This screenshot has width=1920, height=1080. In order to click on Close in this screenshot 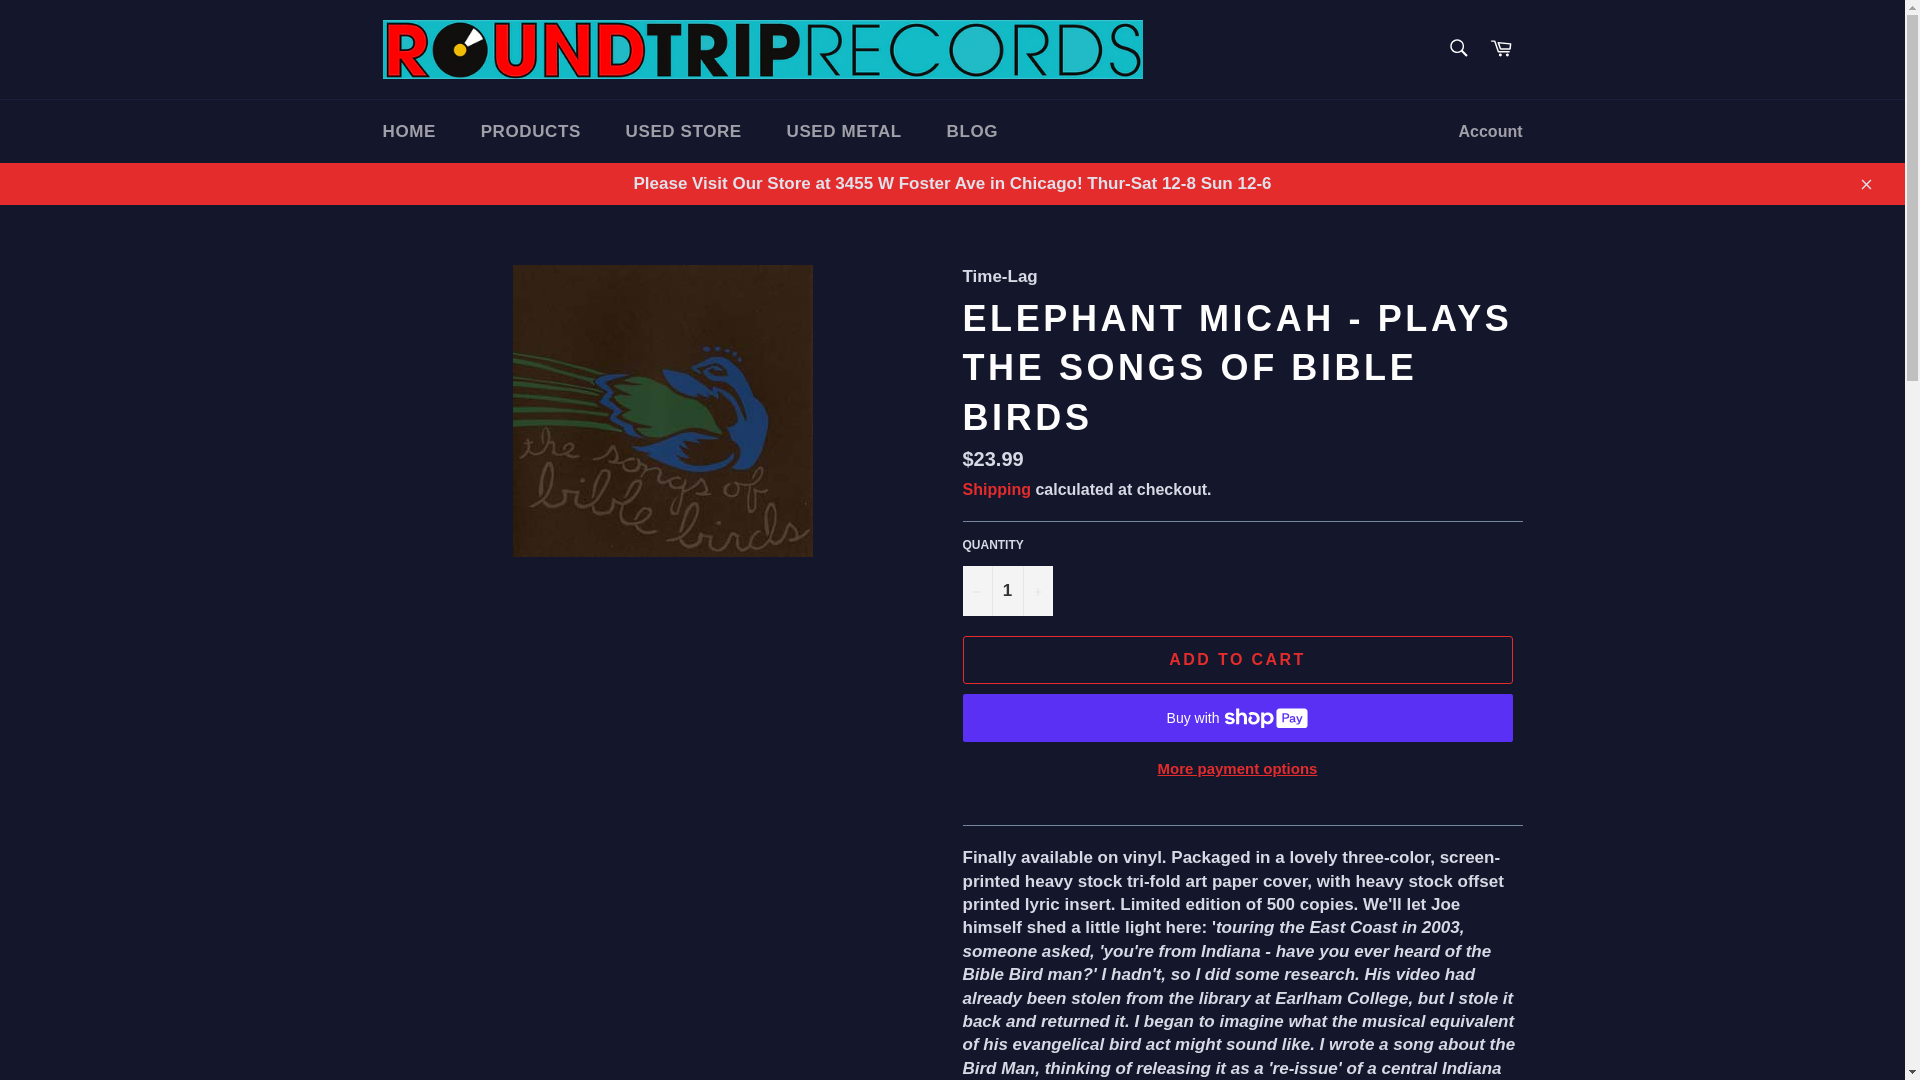, I will do `click(1865, 184)`.